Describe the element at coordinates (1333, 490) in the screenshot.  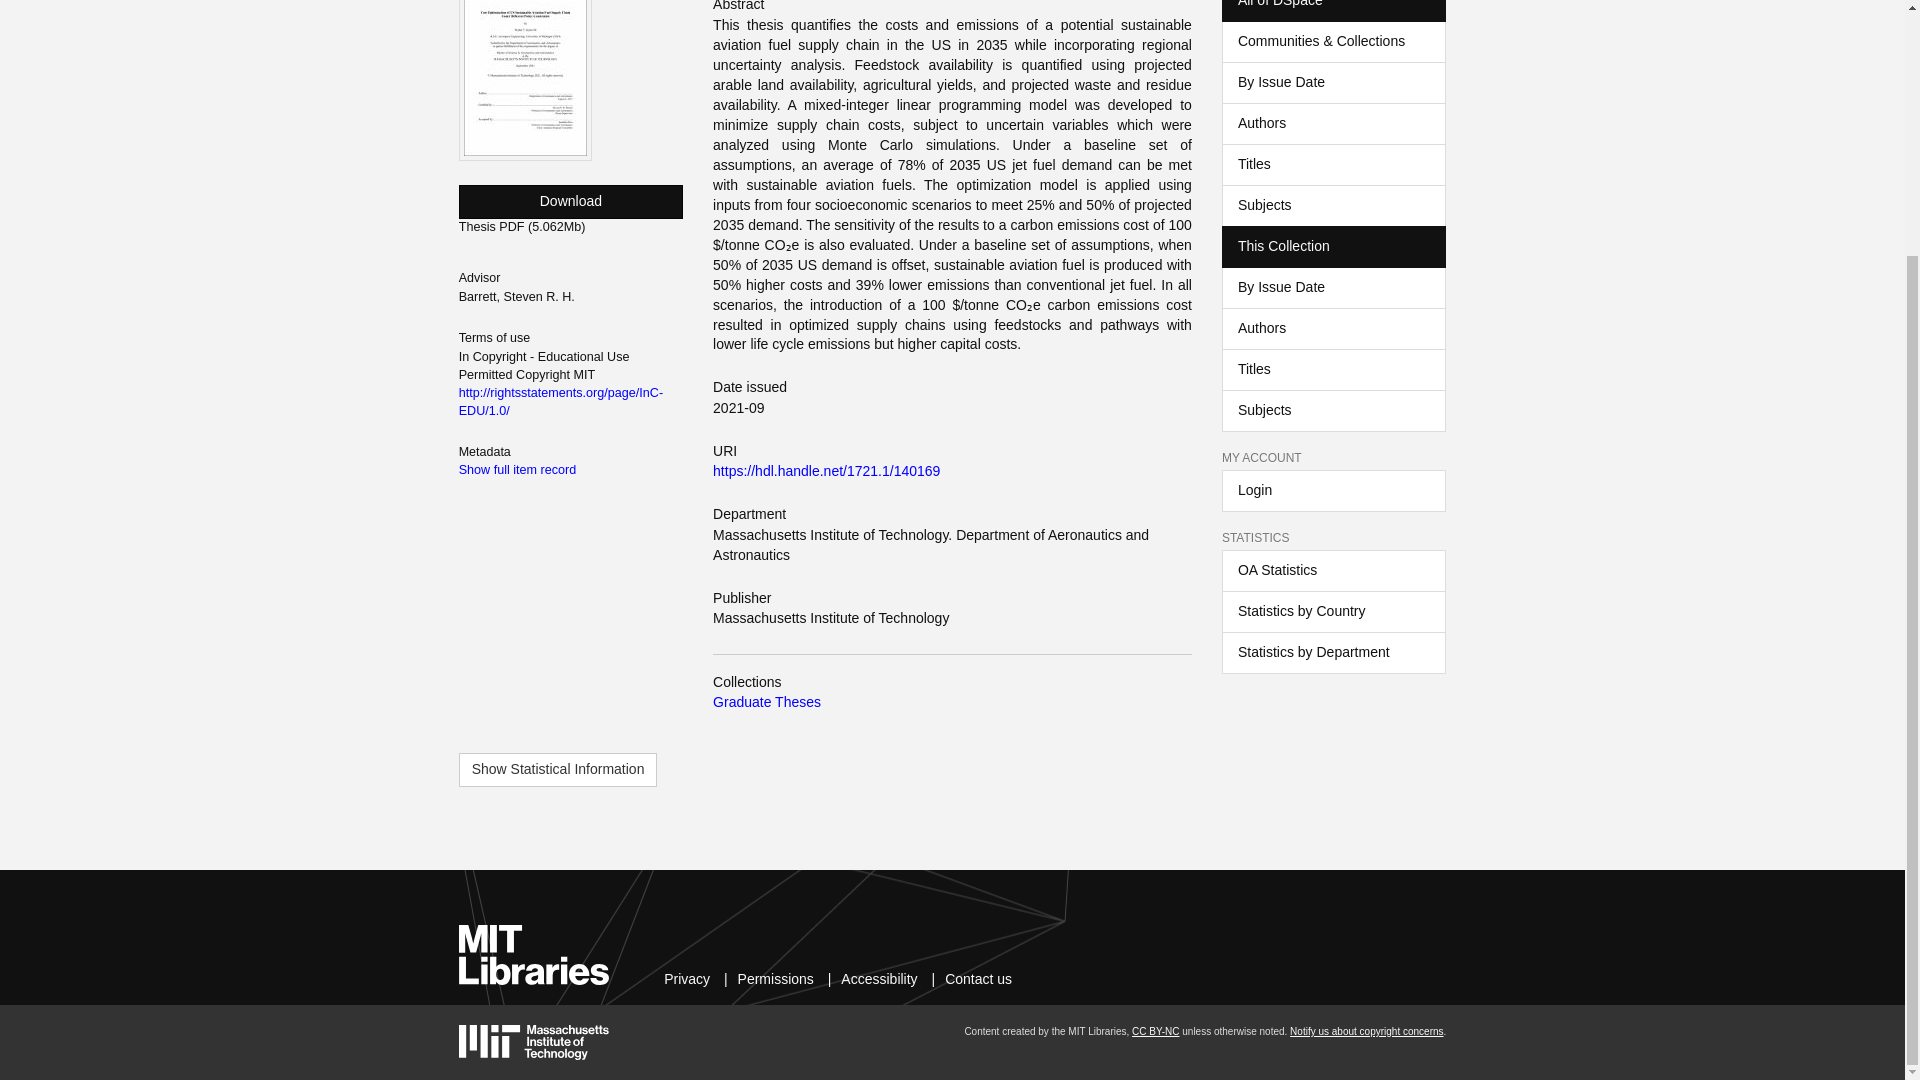
I see `Login` at that location.